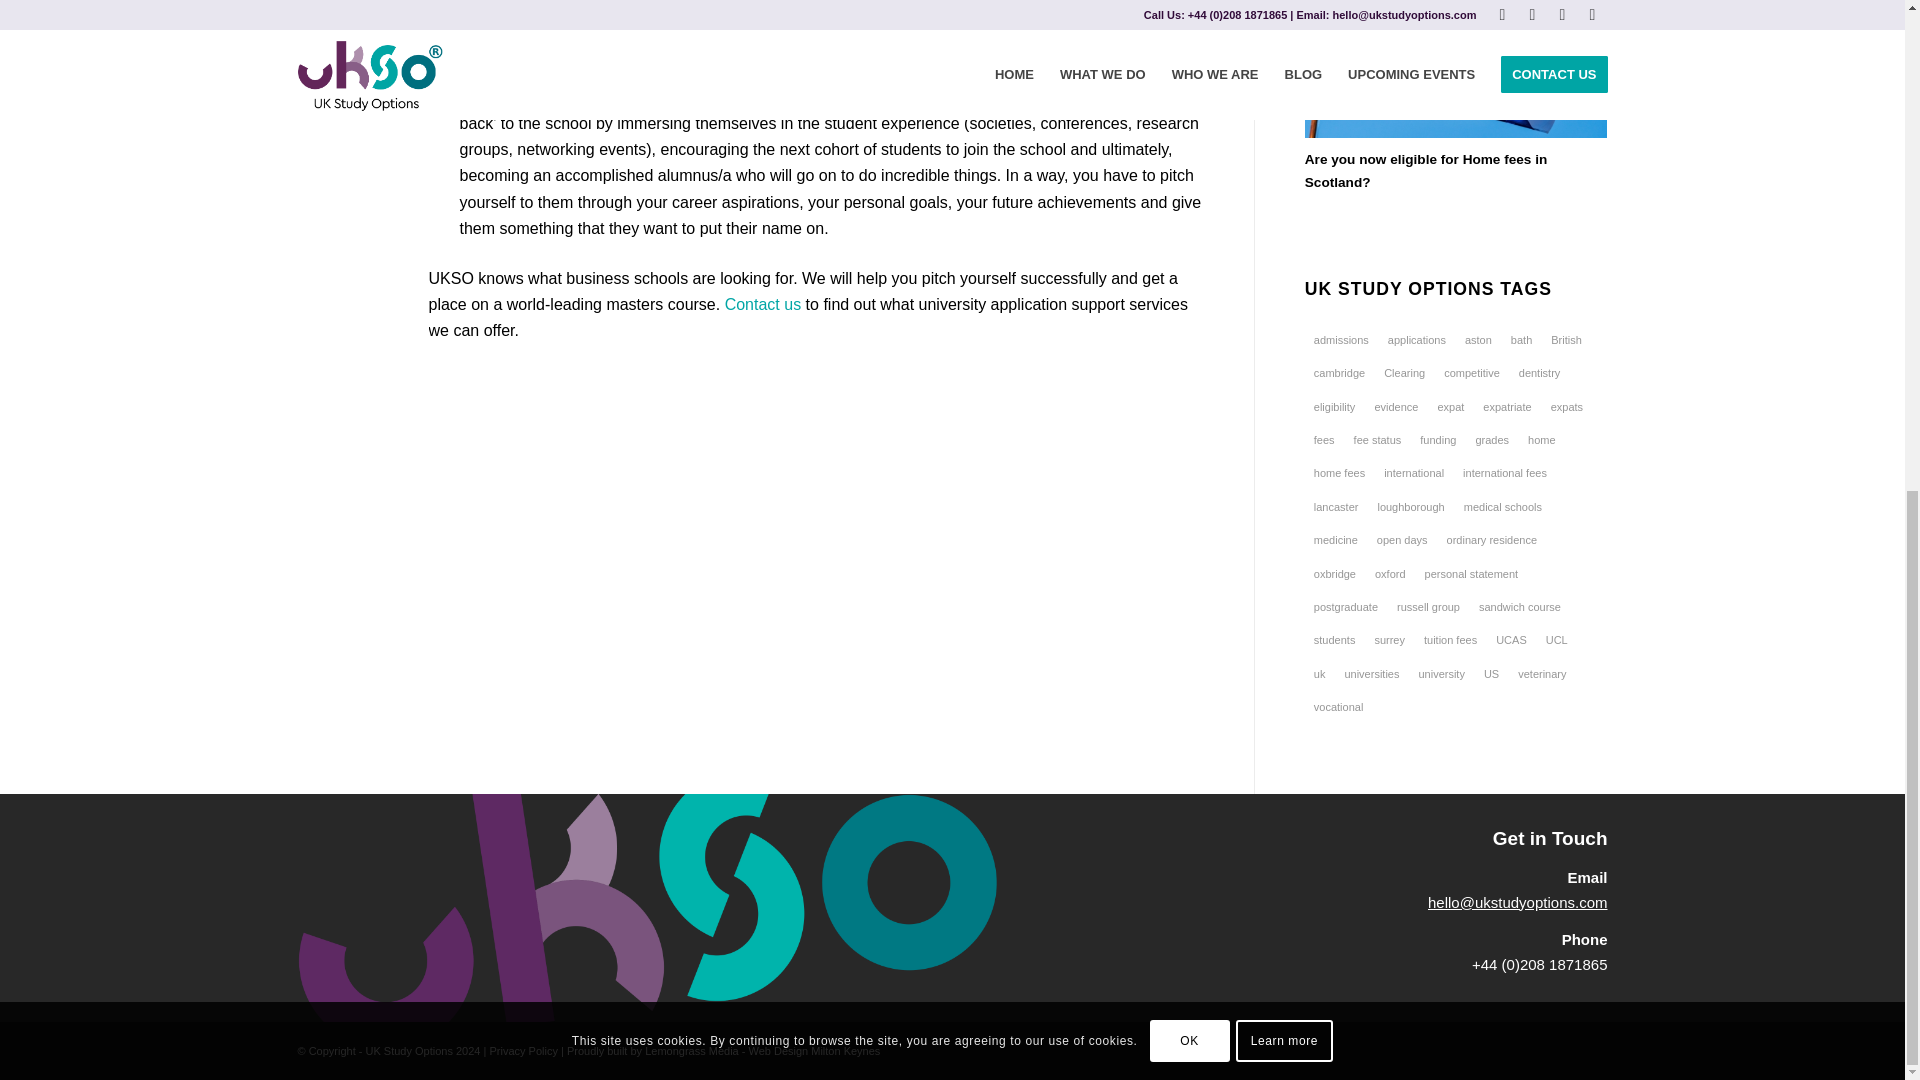  I want to click on competitive, so click(1472, 372).